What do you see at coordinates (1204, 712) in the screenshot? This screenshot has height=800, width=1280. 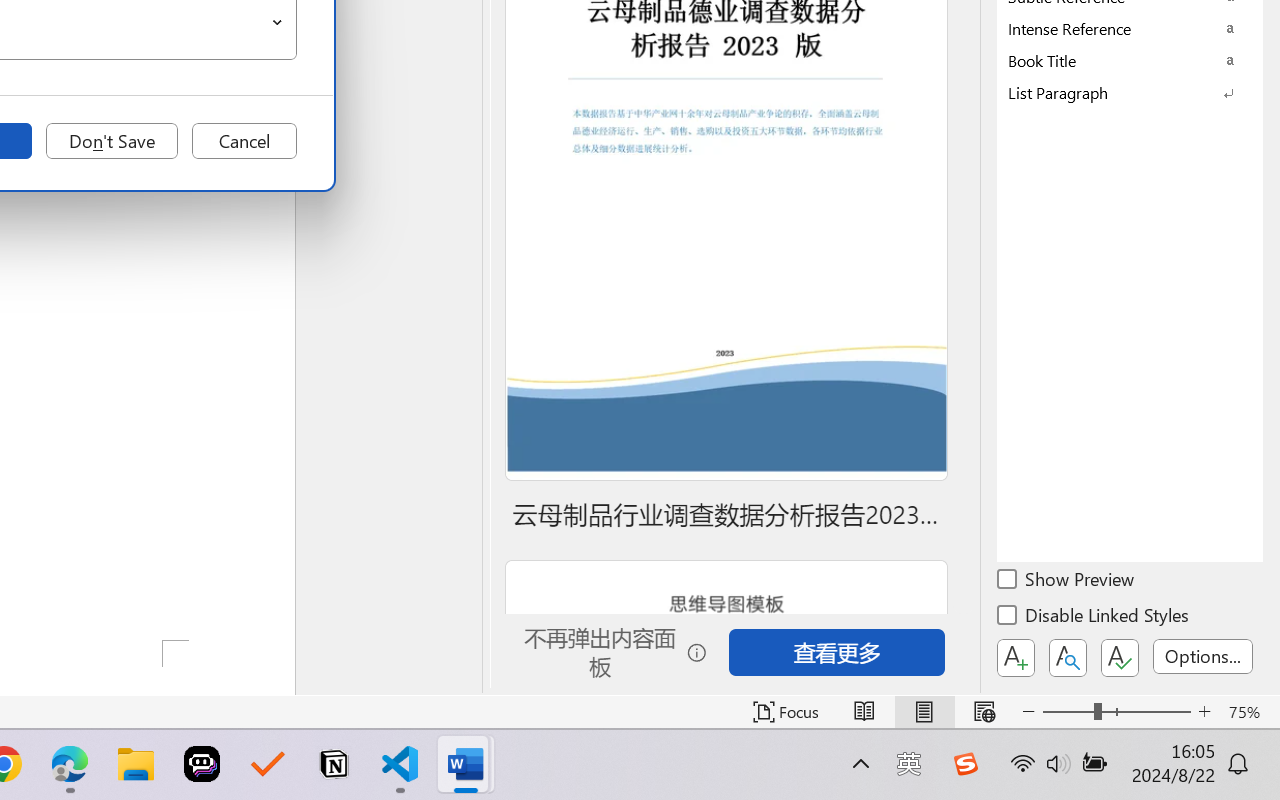 I see `Zoom In` at bounding box center [1204, 712].